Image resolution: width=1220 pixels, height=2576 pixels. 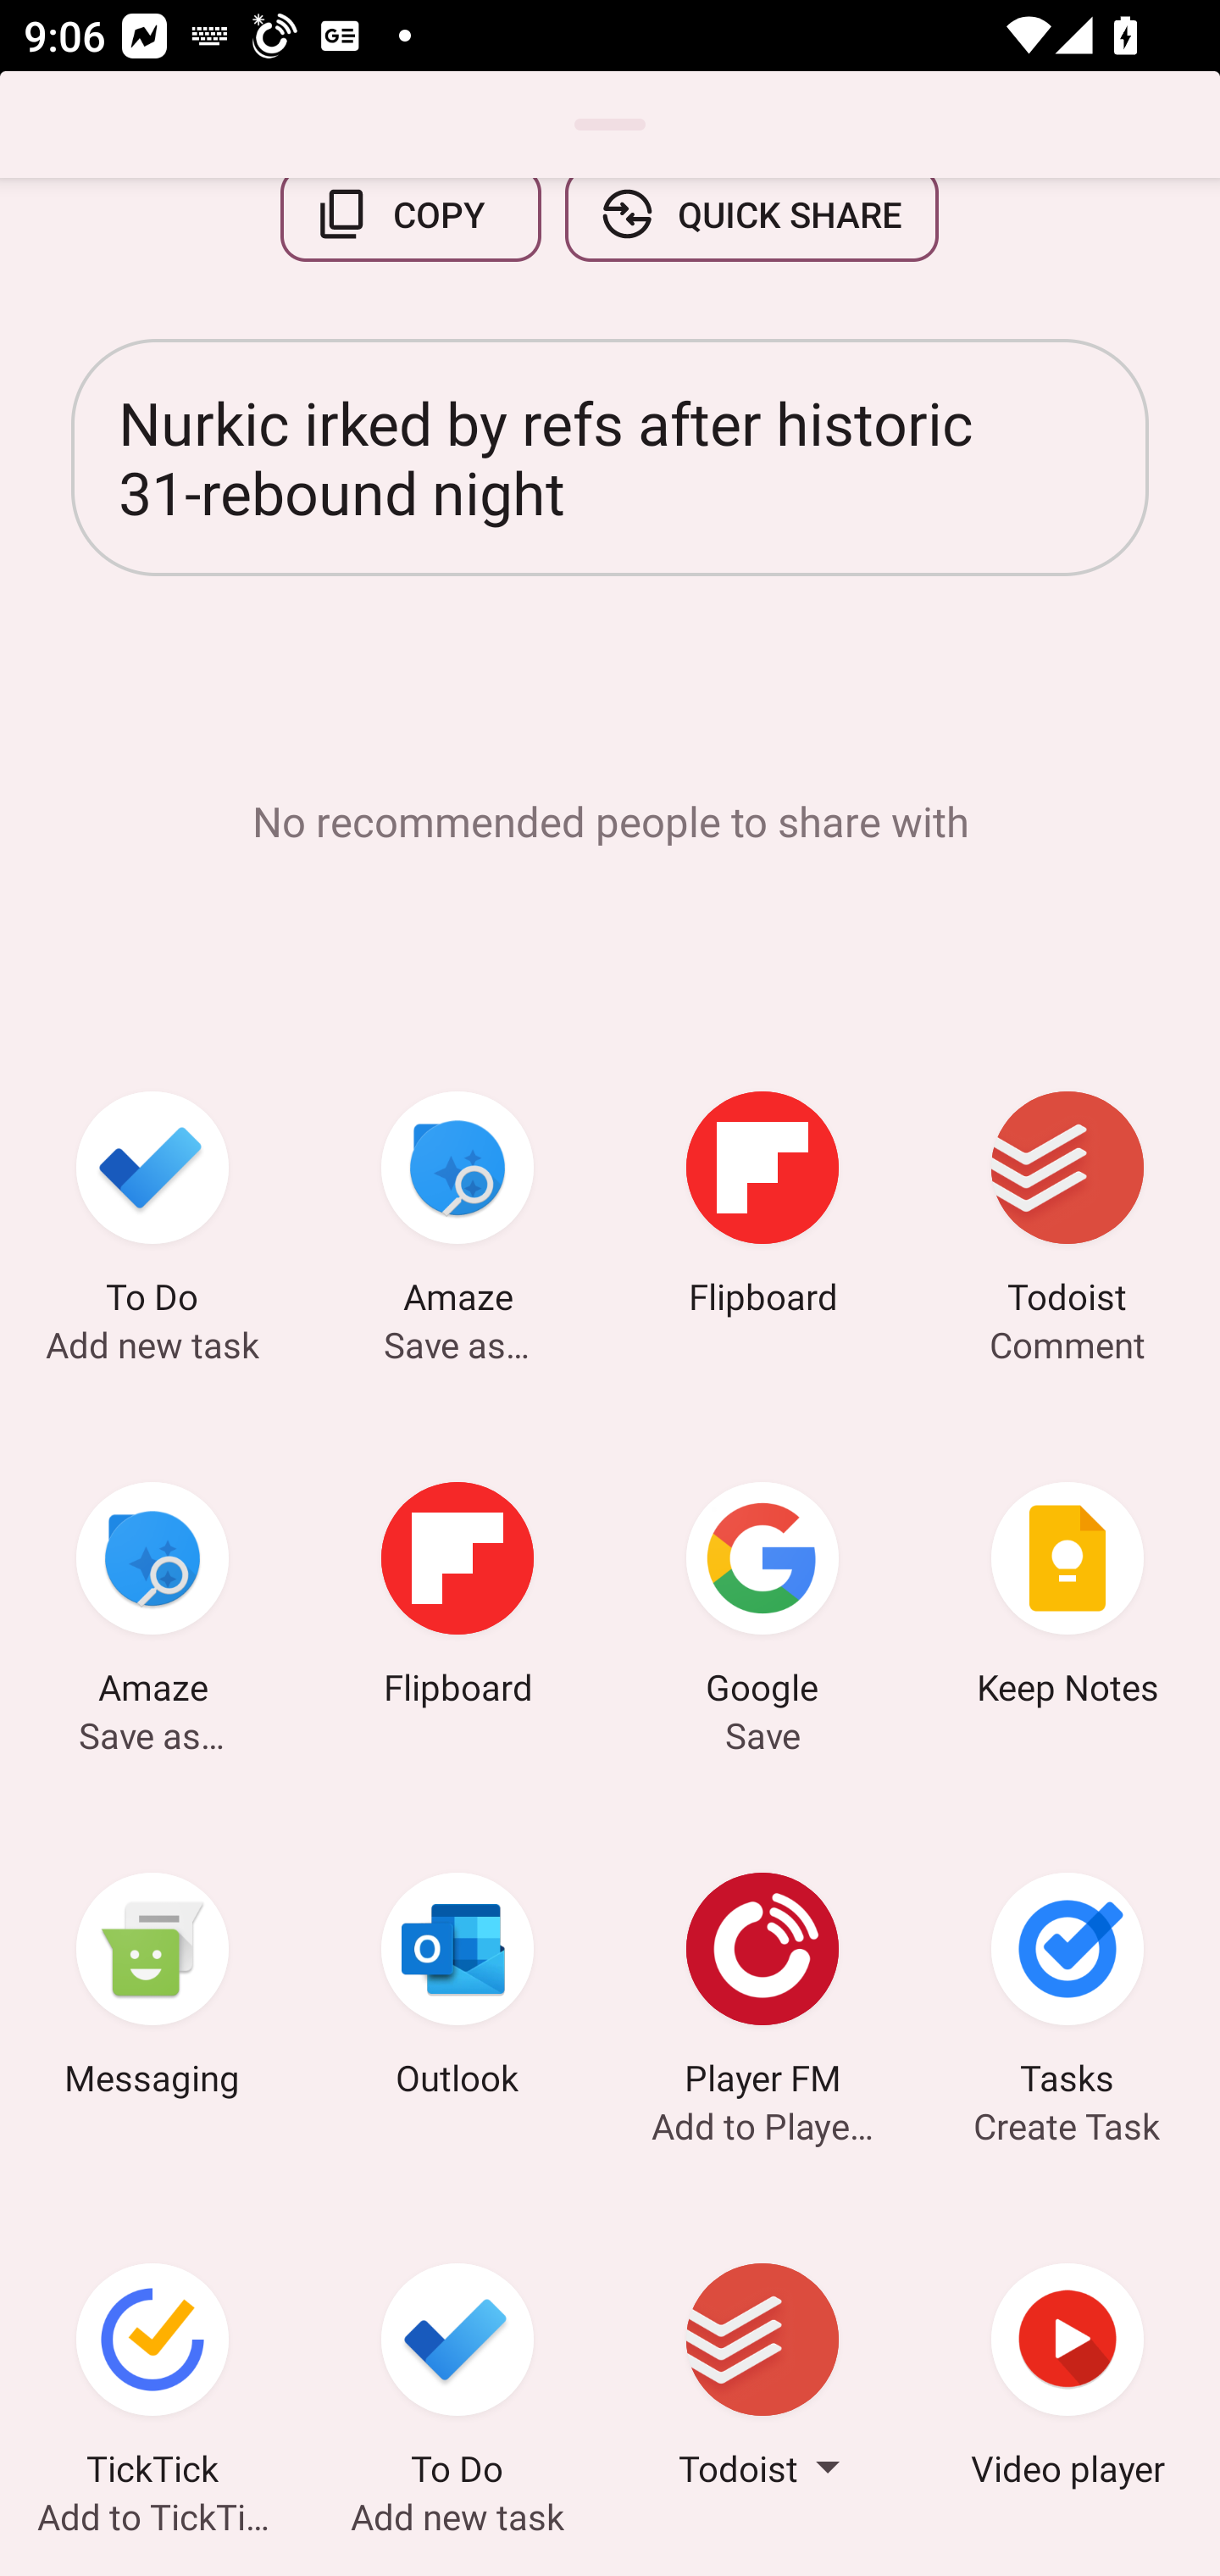 I want to click on Outlook, so click(x=457, y=1990).